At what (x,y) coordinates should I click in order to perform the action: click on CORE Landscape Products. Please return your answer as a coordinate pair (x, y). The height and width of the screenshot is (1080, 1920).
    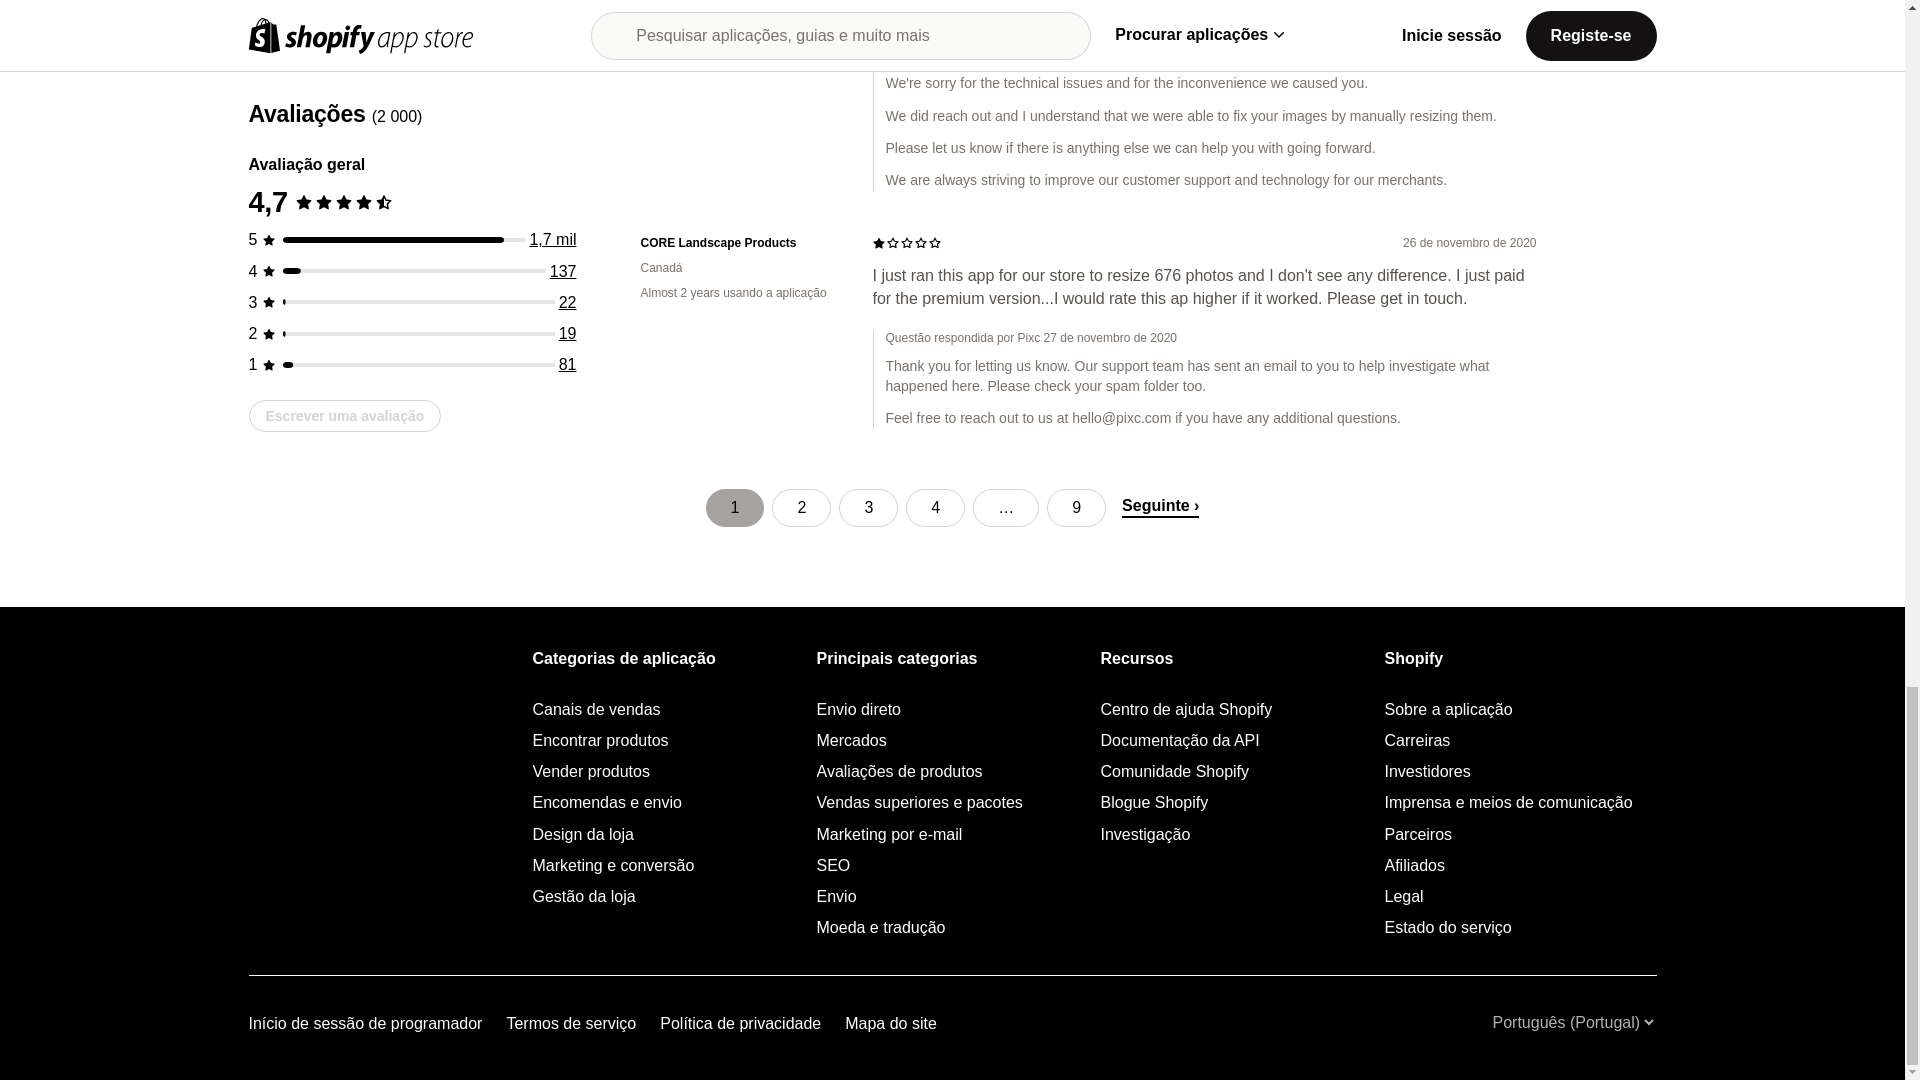
    Looking at the image, I should click on (740, 243).